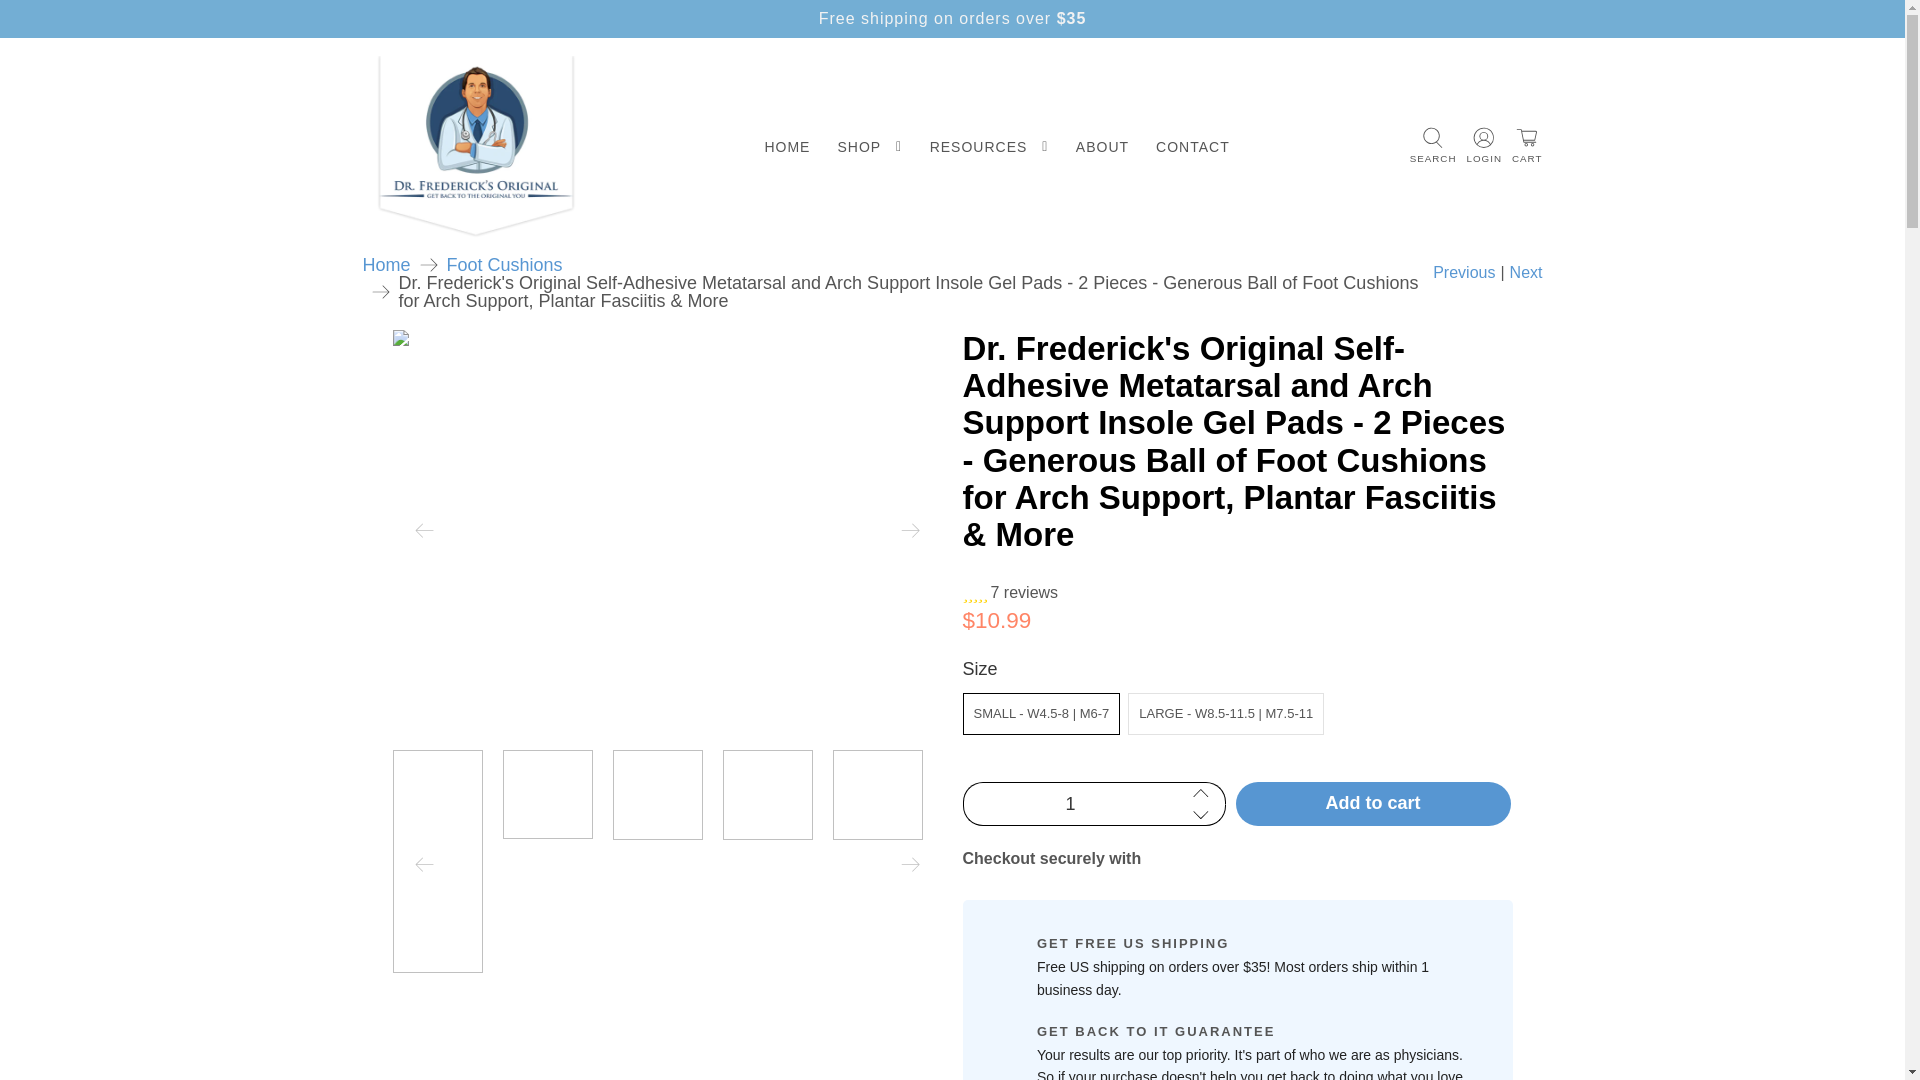 The image size is (1920, 1080). I want to click on 1, so click(1068, 804).